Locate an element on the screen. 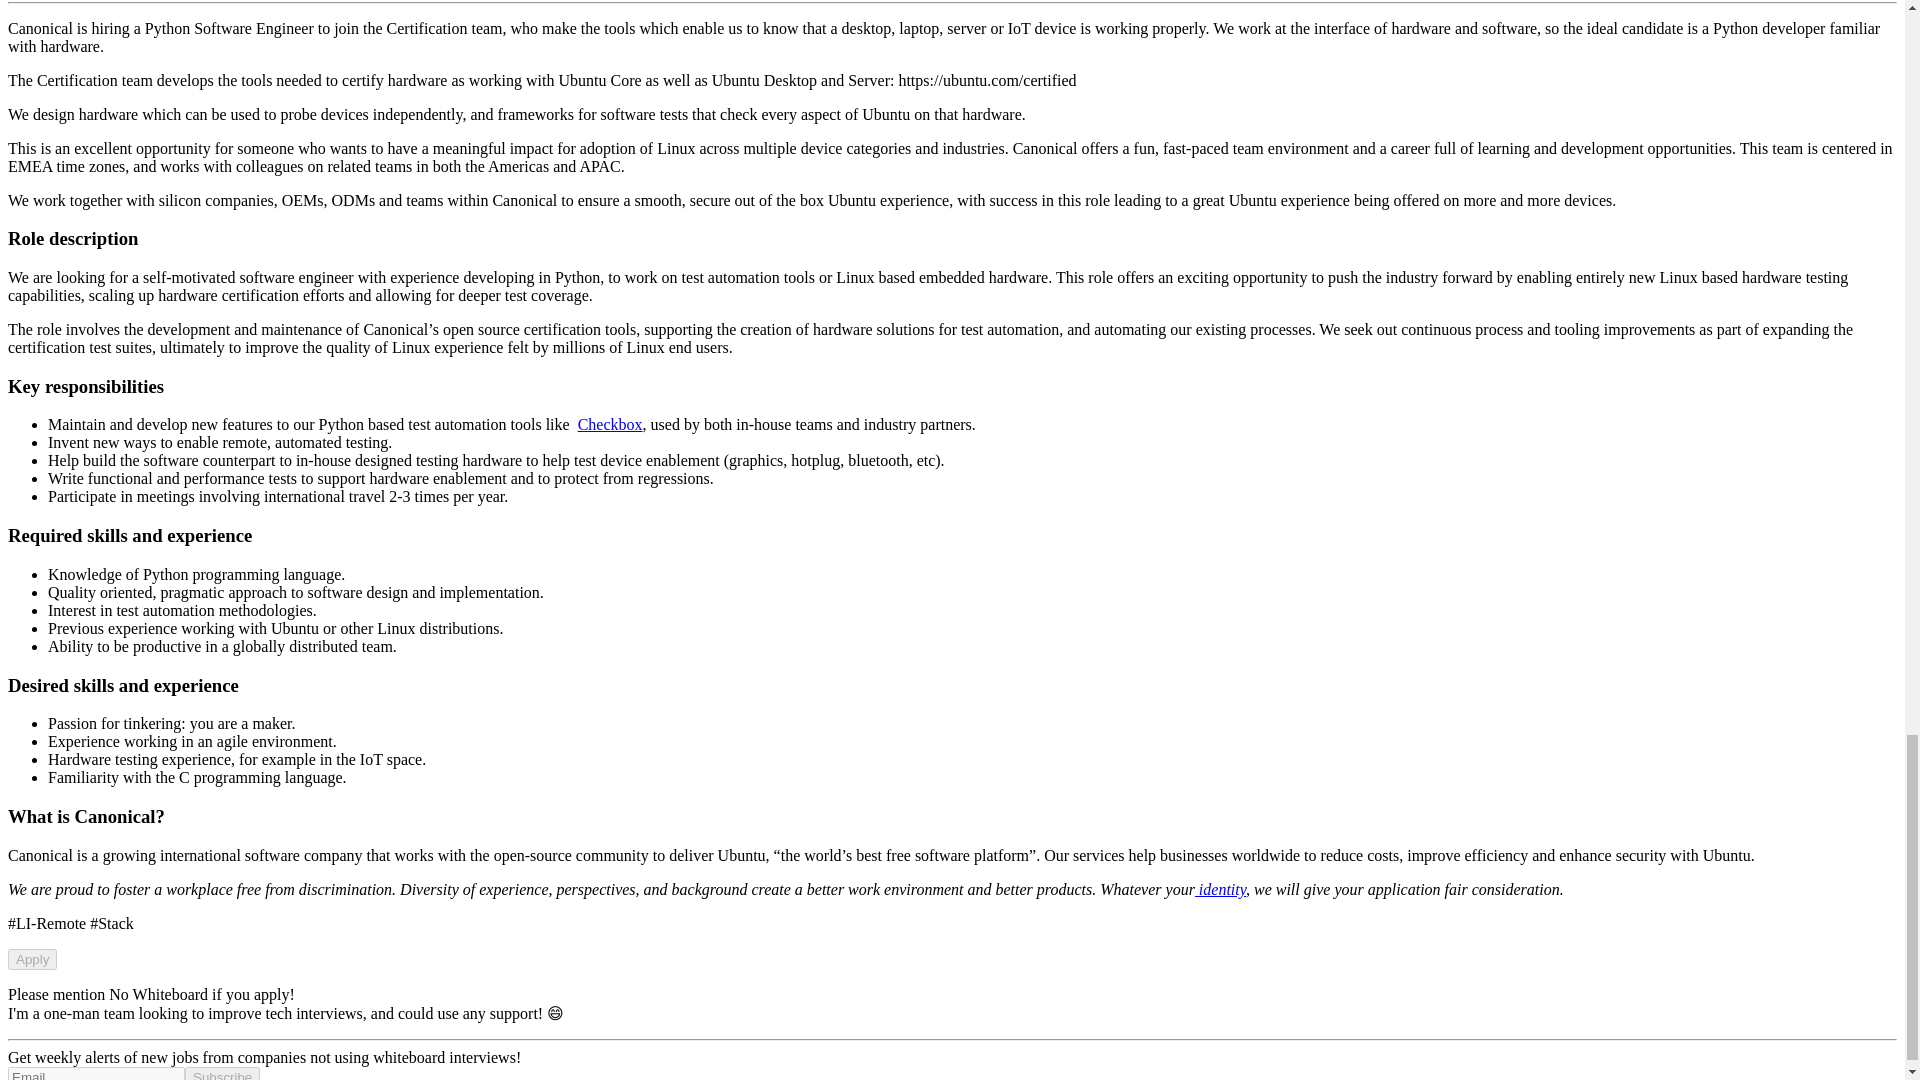  Checkbox is located at coordinates (610, 424).